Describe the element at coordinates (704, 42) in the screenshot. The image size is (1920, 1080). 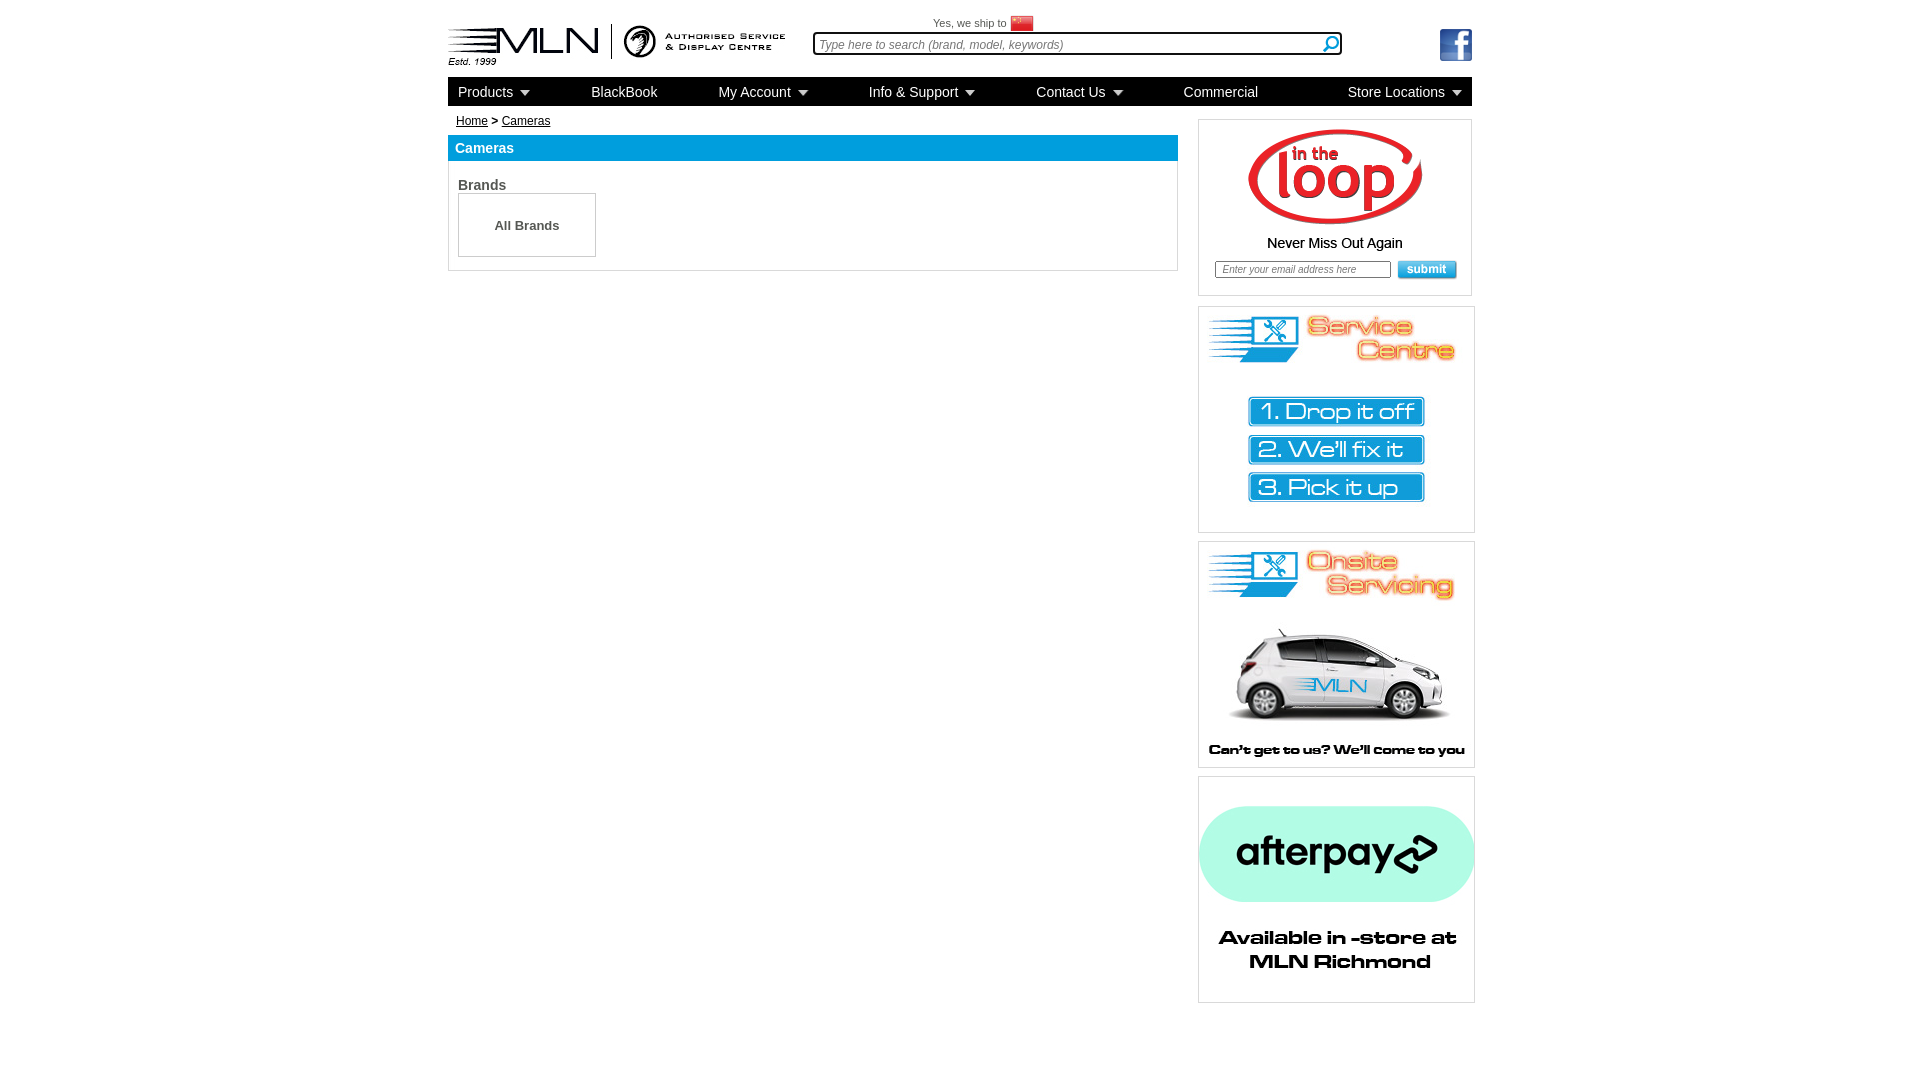
I see `Authorised Venom Service & Display Centre` at that location.